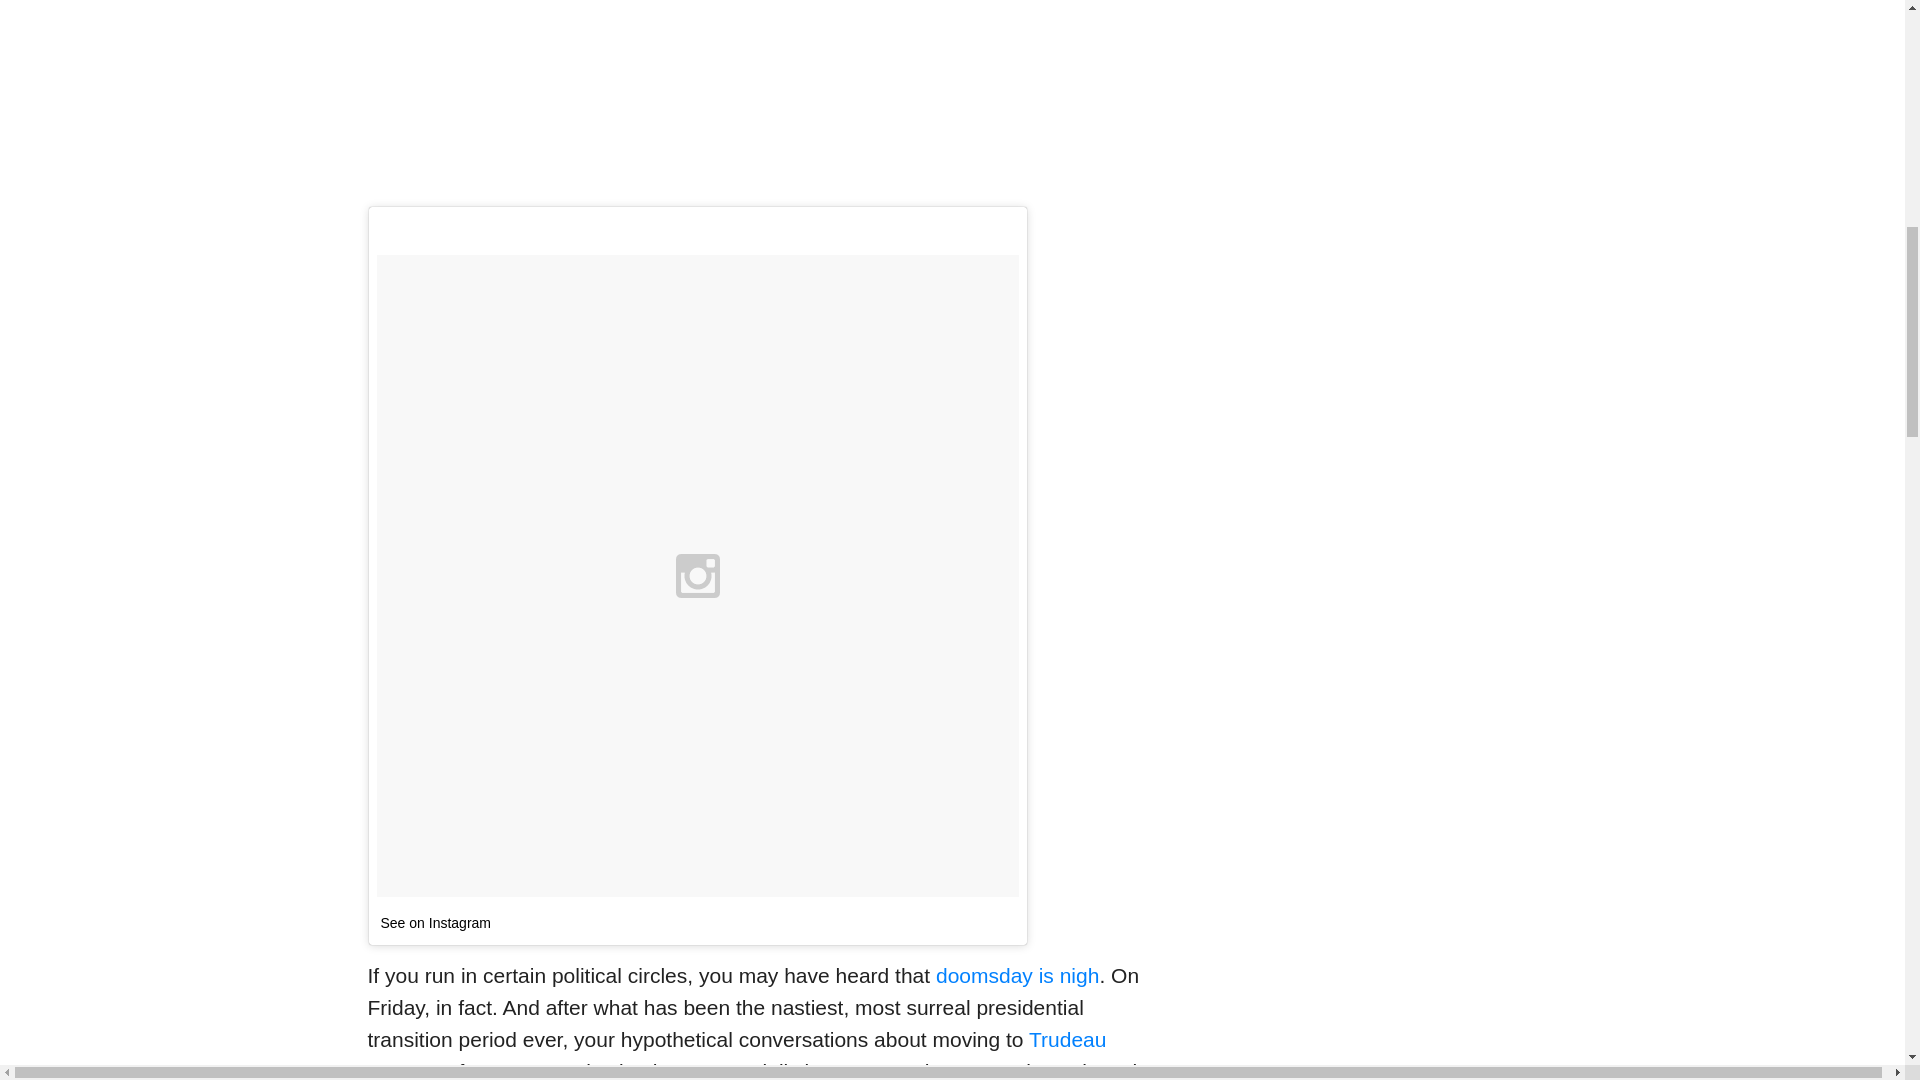 Image resolution: width=1920 pixels, height=1080 pixels. I want to click on Trudeau Country, so click(738, 1054).